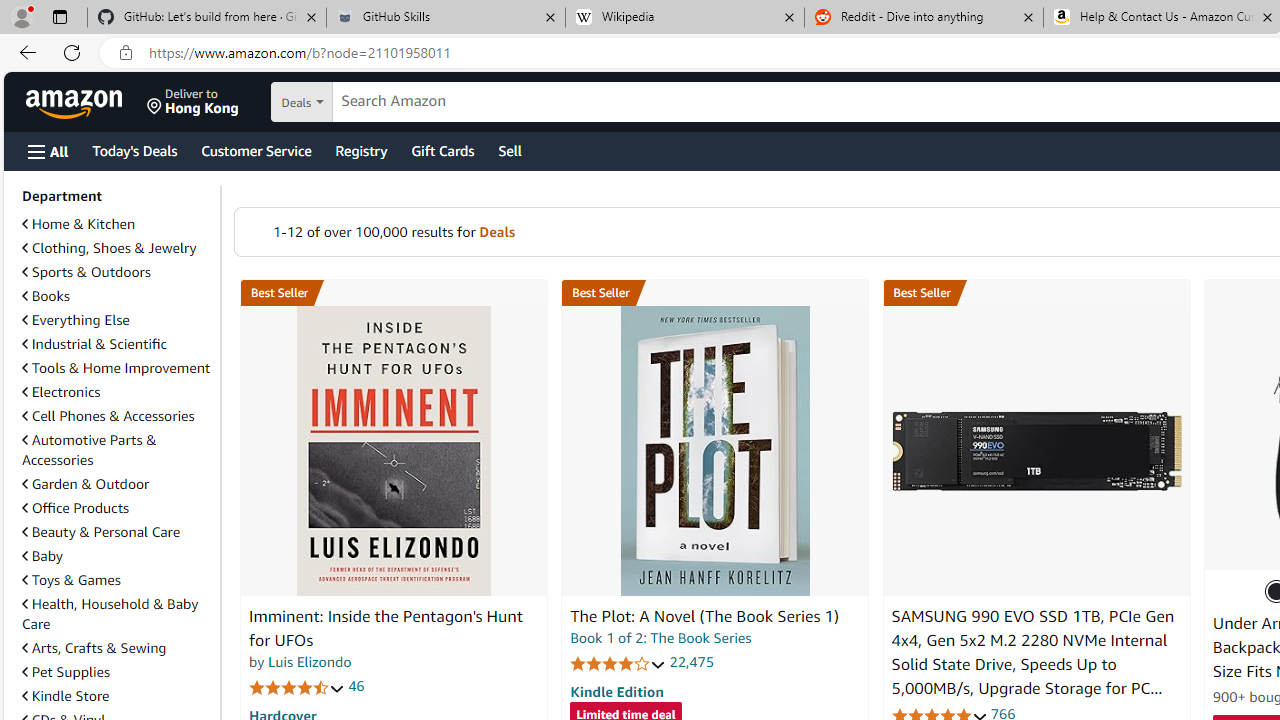 This screenshot has height=720, width=1280. Describe the element at coordinates (46, 296) in the screenshot. I see `Books` at that location.